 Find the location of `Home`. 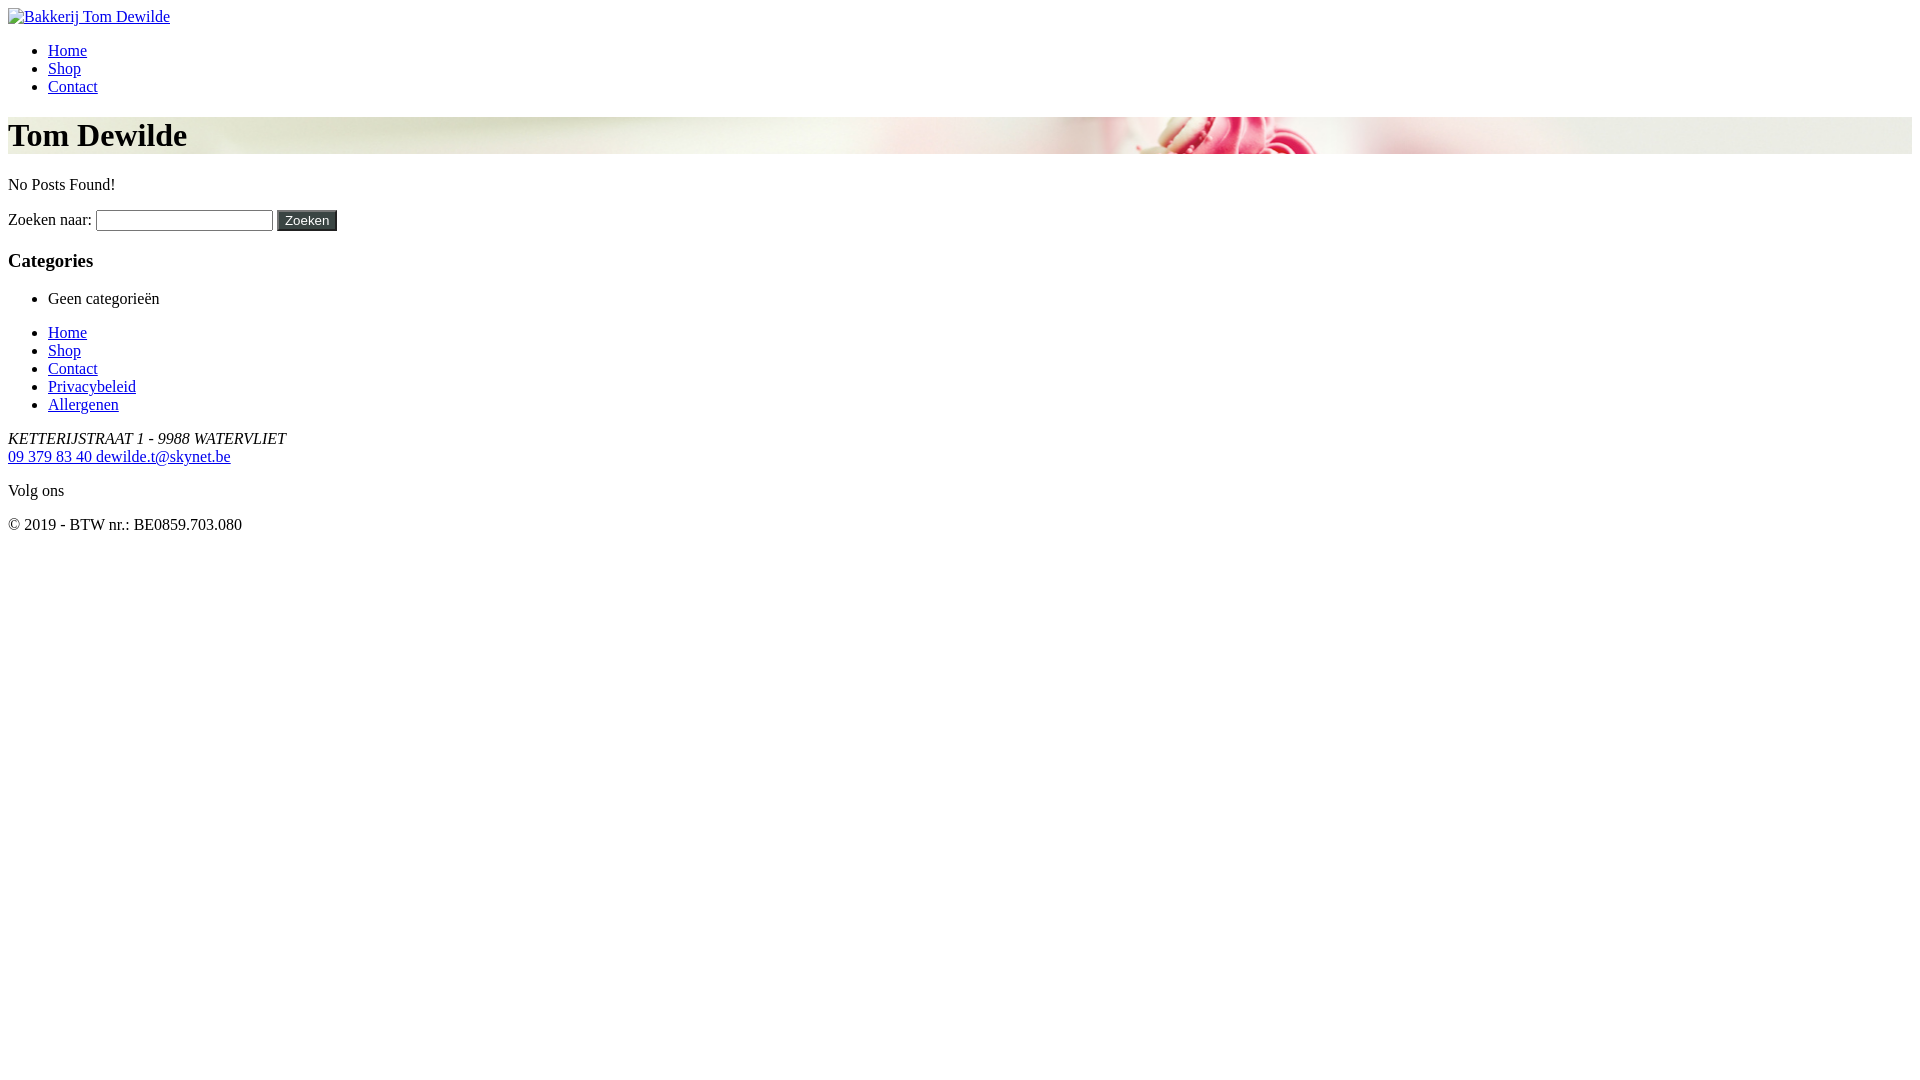

Home is located at coordinates (68, 50).